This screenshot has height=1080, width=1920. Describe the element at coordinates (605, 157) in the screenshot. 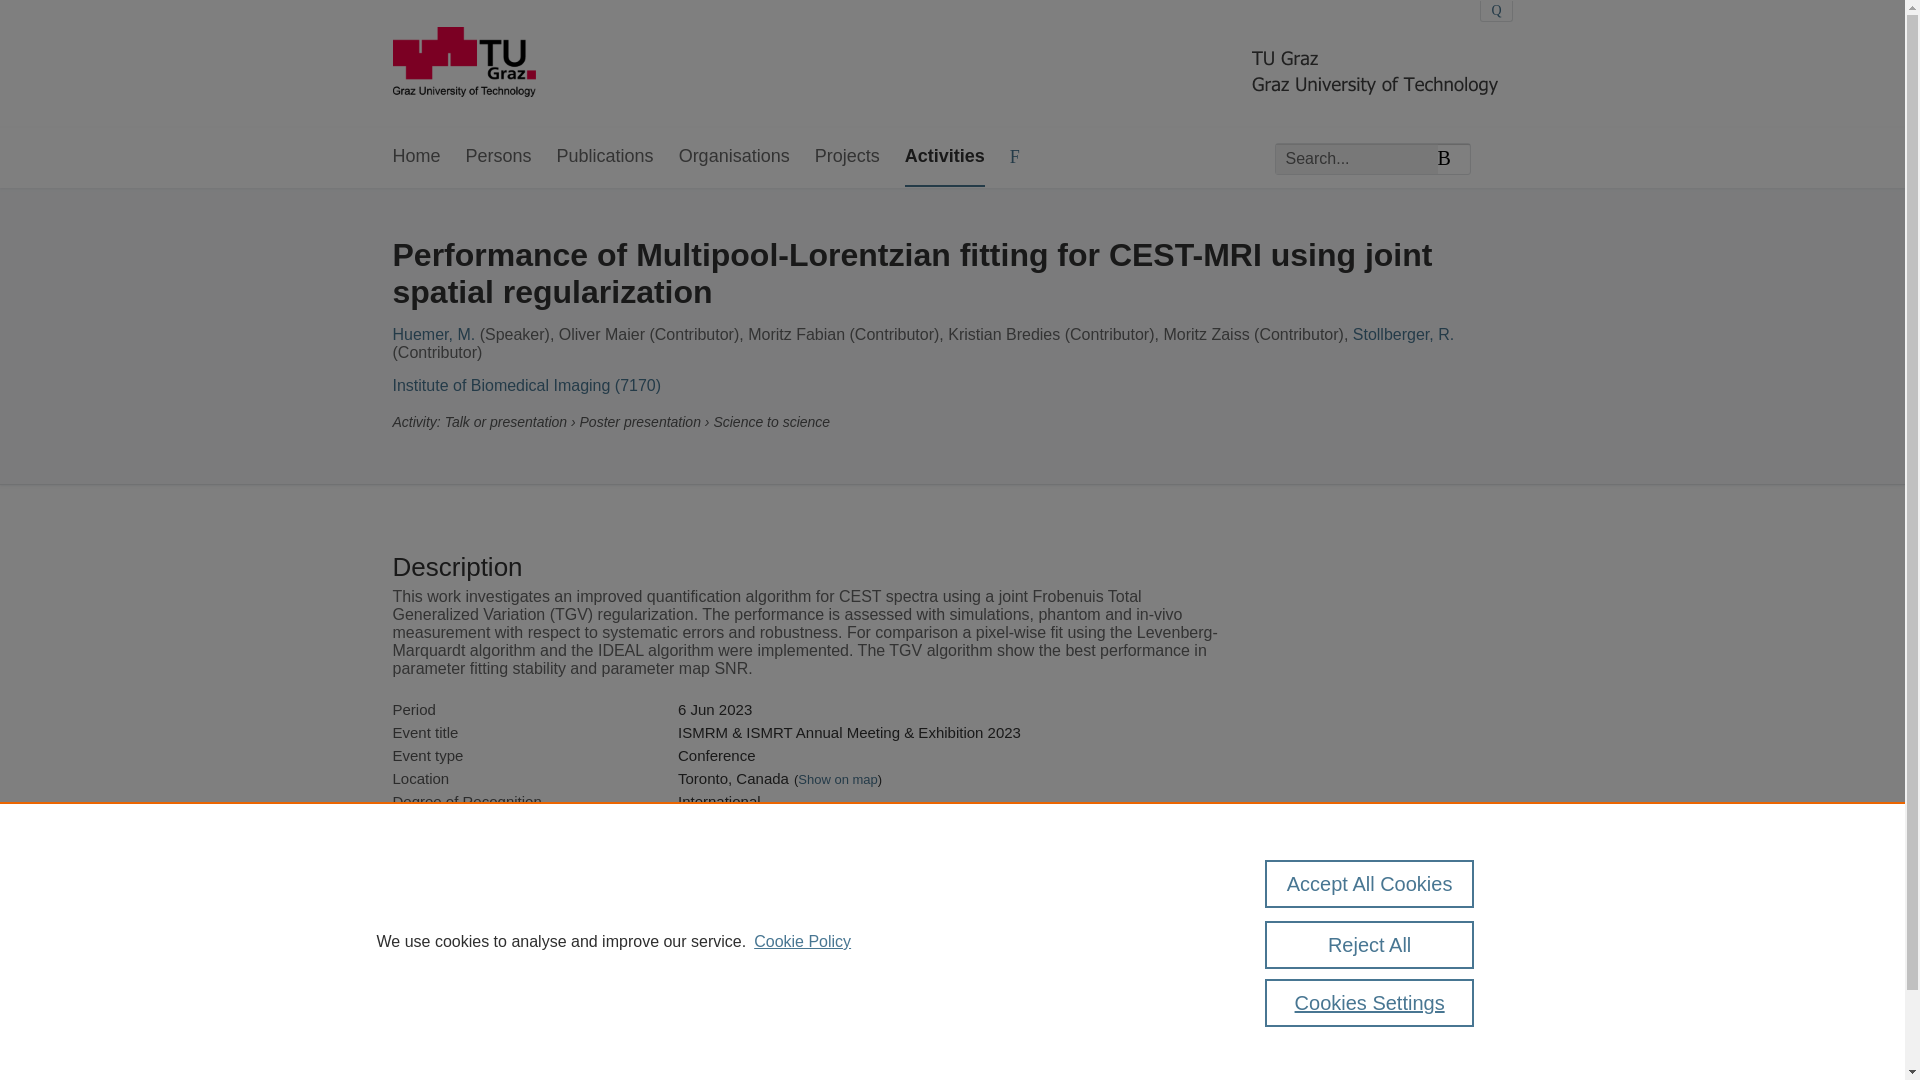

I see `Publications` at that location.